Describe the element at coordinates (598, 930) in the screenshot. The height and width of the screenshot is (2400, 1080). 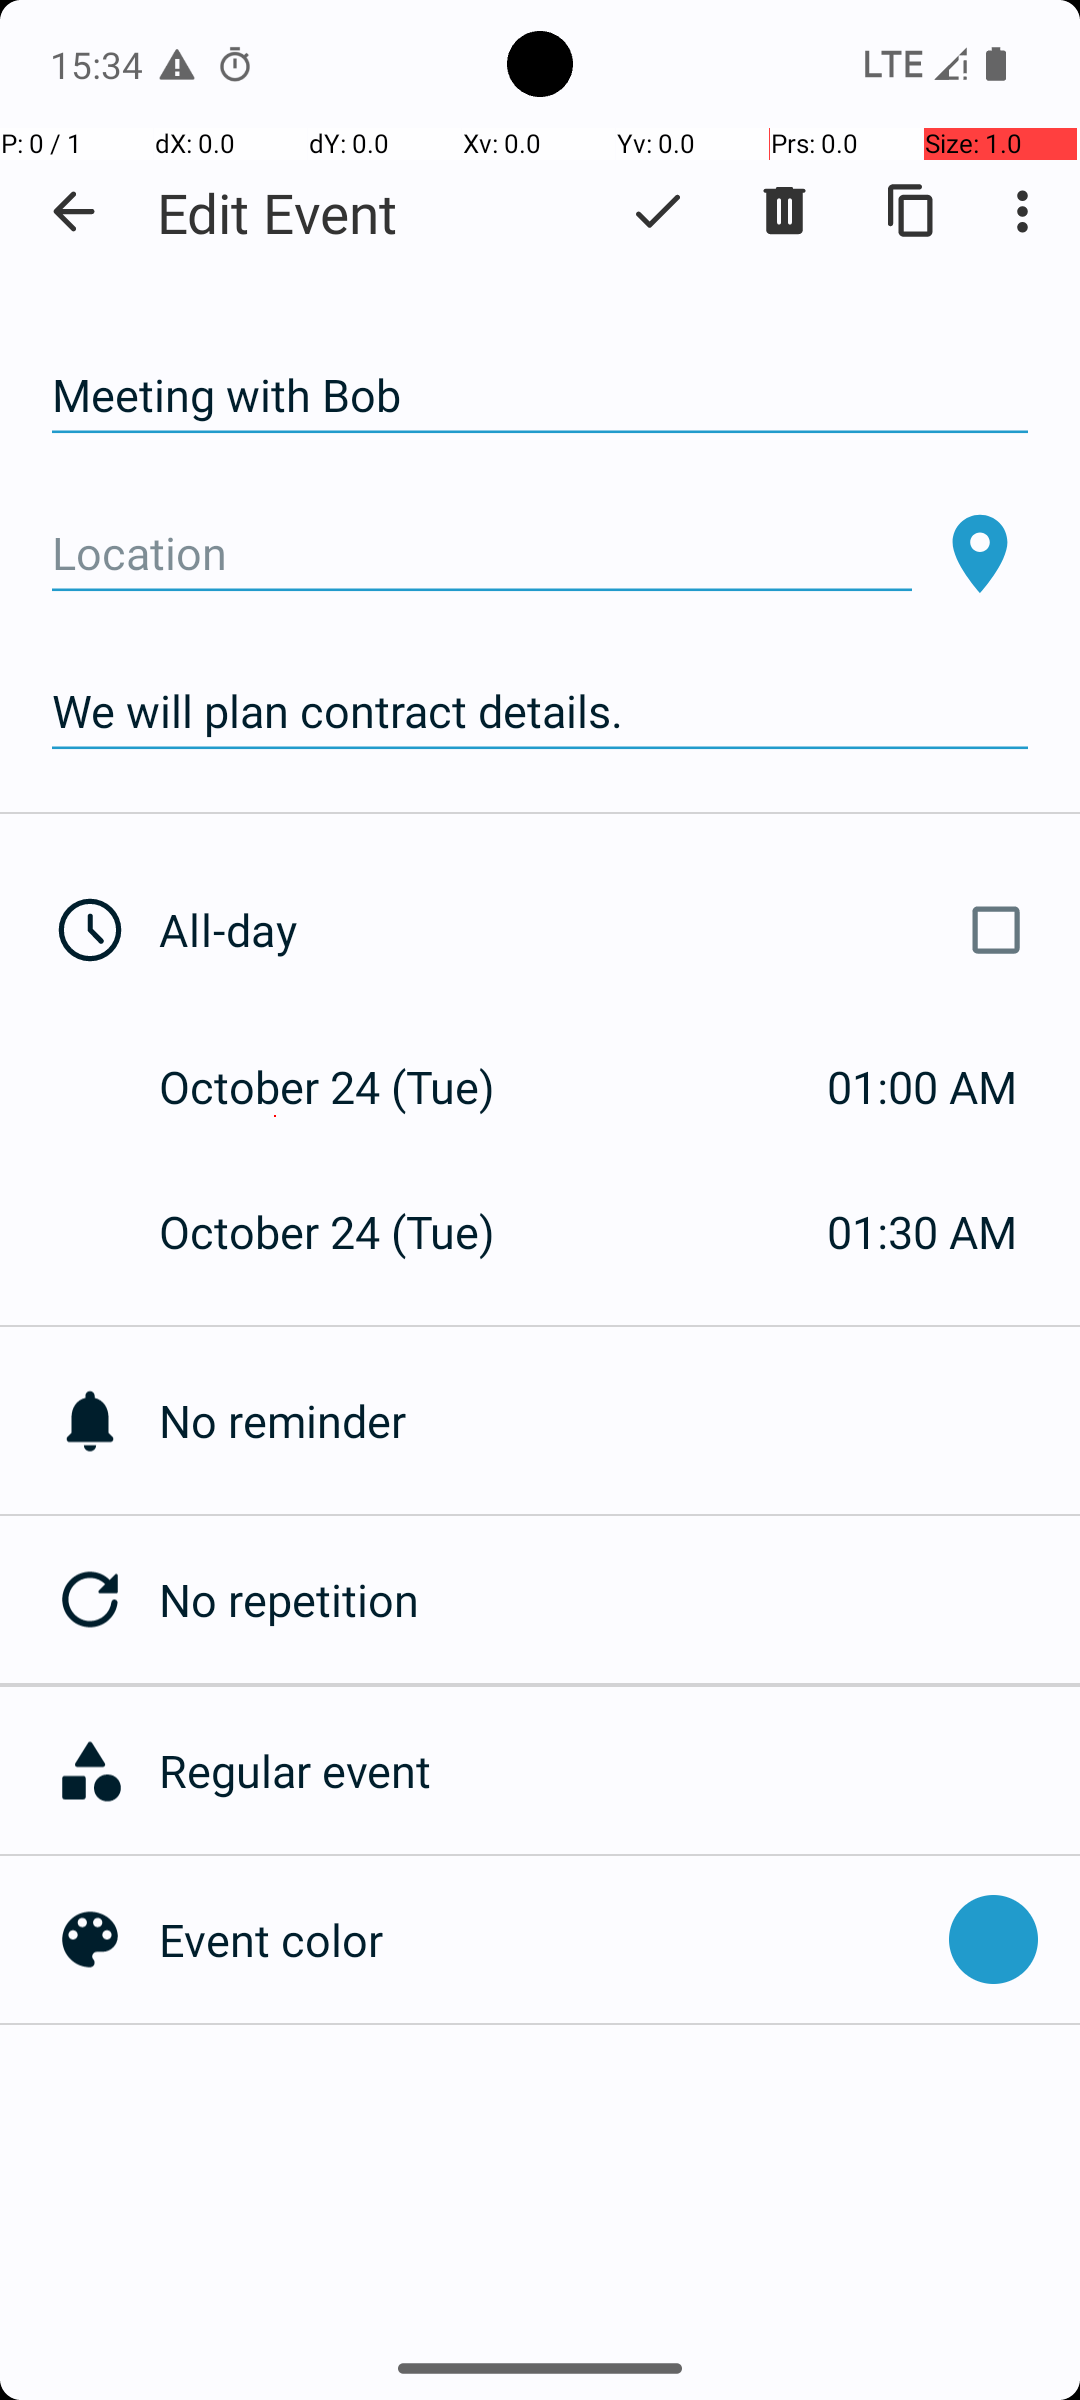
I see `All-day` at that location.